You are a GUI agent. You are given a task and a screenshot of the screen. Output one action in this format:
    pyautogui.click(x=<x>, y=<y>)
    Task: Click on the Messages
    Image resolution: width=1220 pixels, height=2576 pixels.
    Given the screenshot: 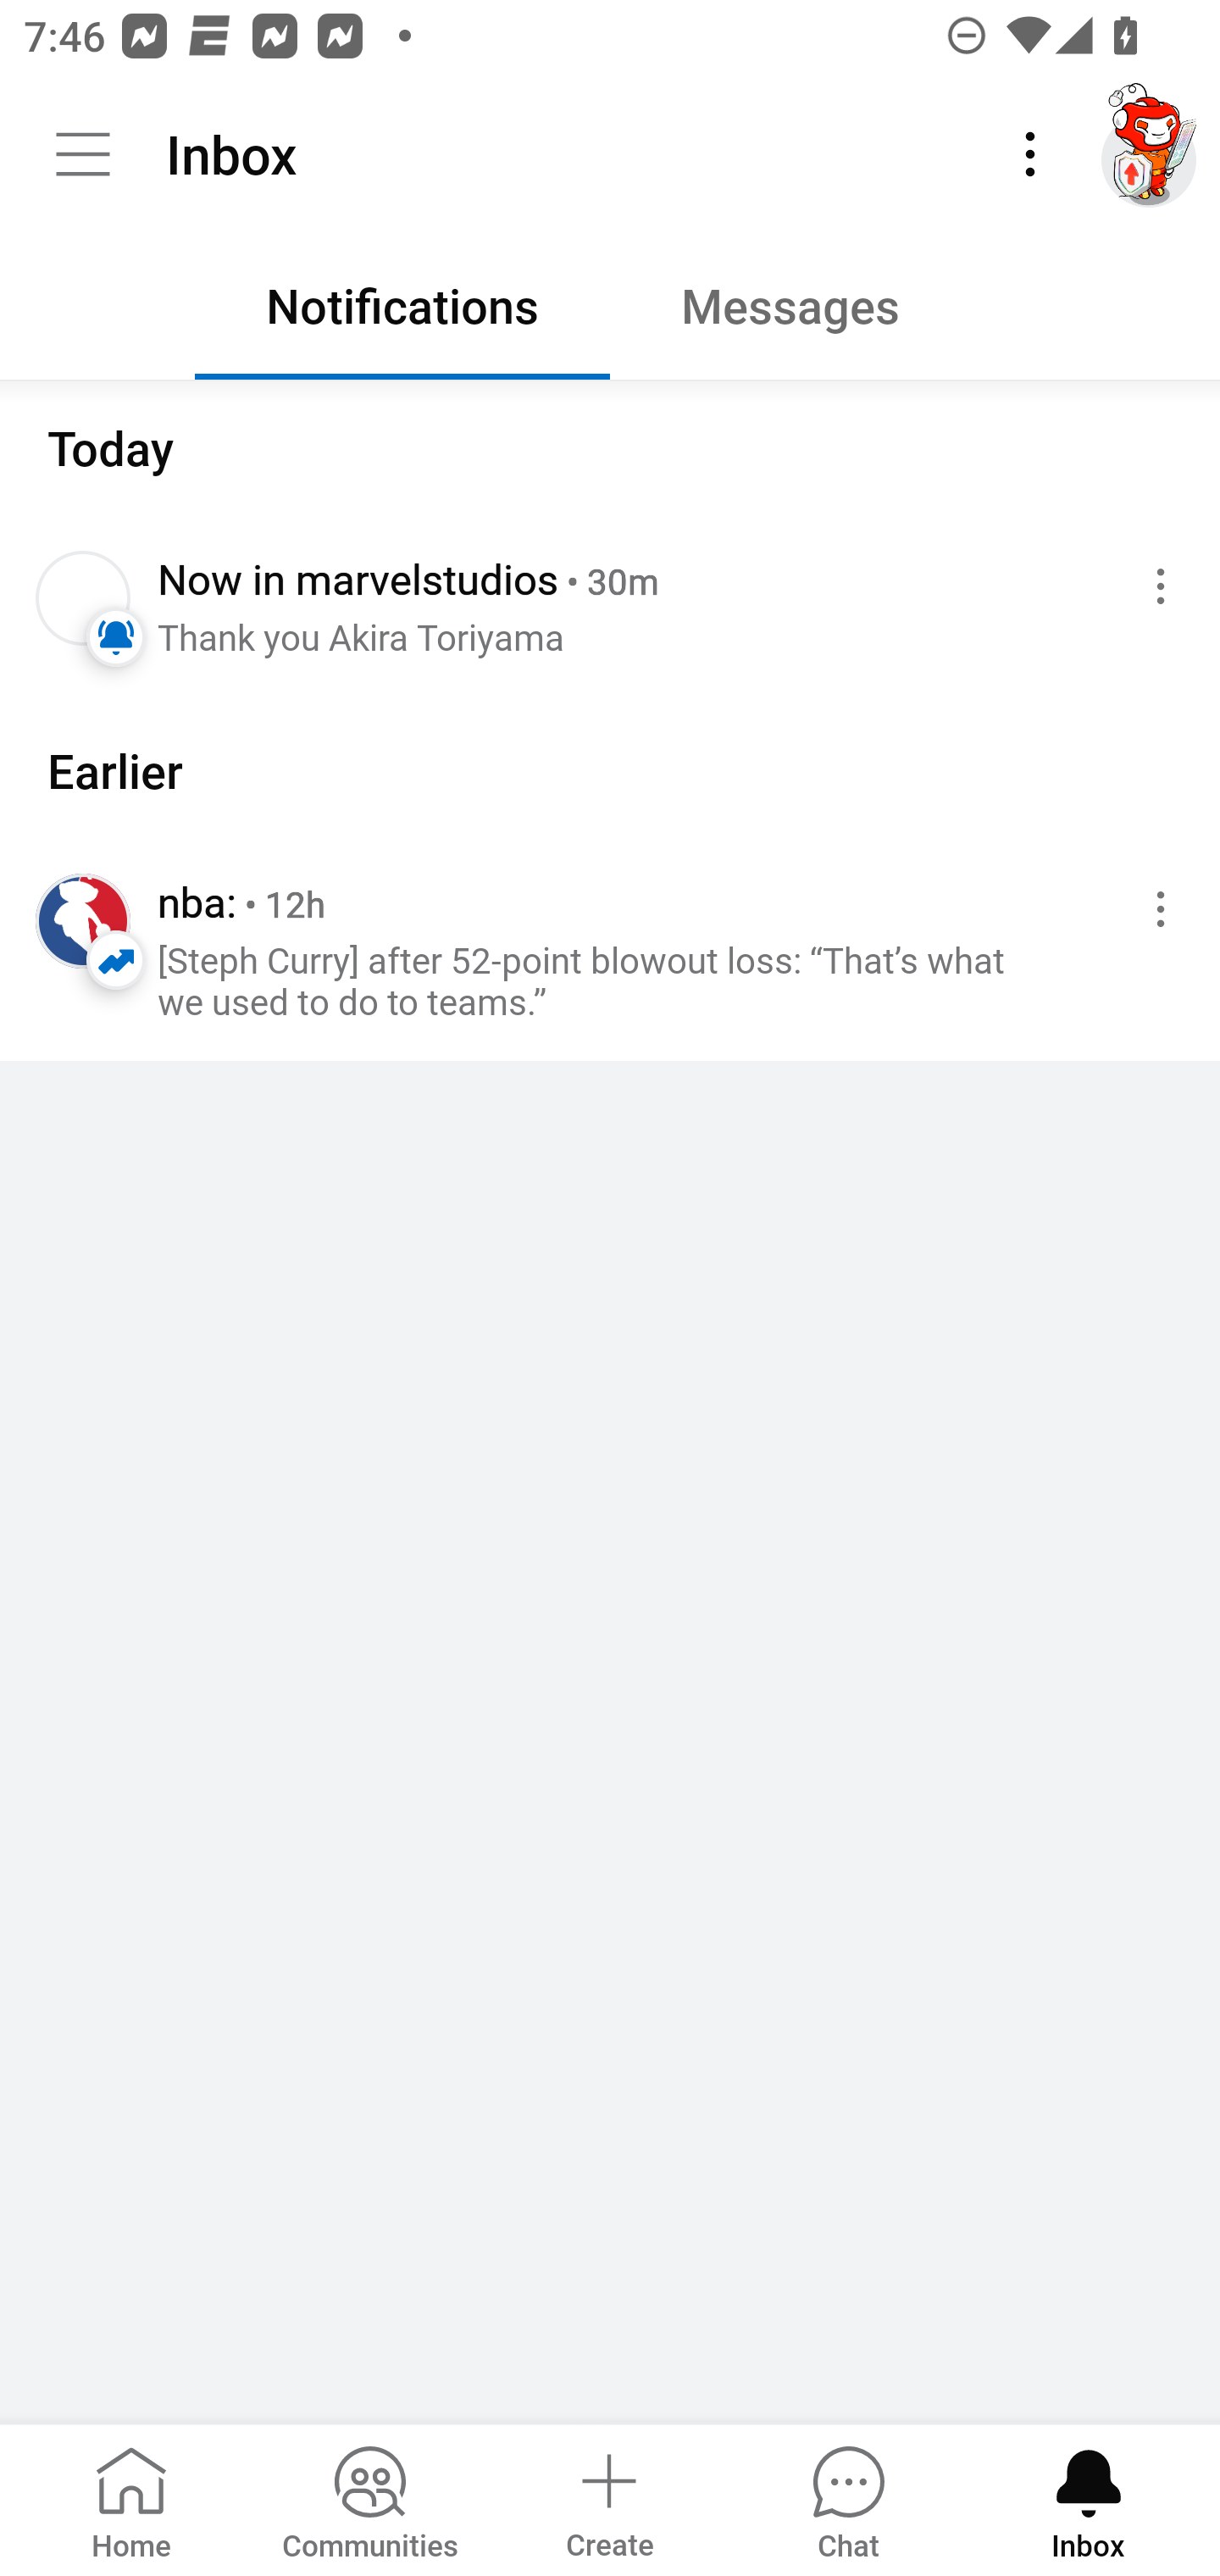 What is the action you would take?
    pyautogui.click(x=817, y=314)
    